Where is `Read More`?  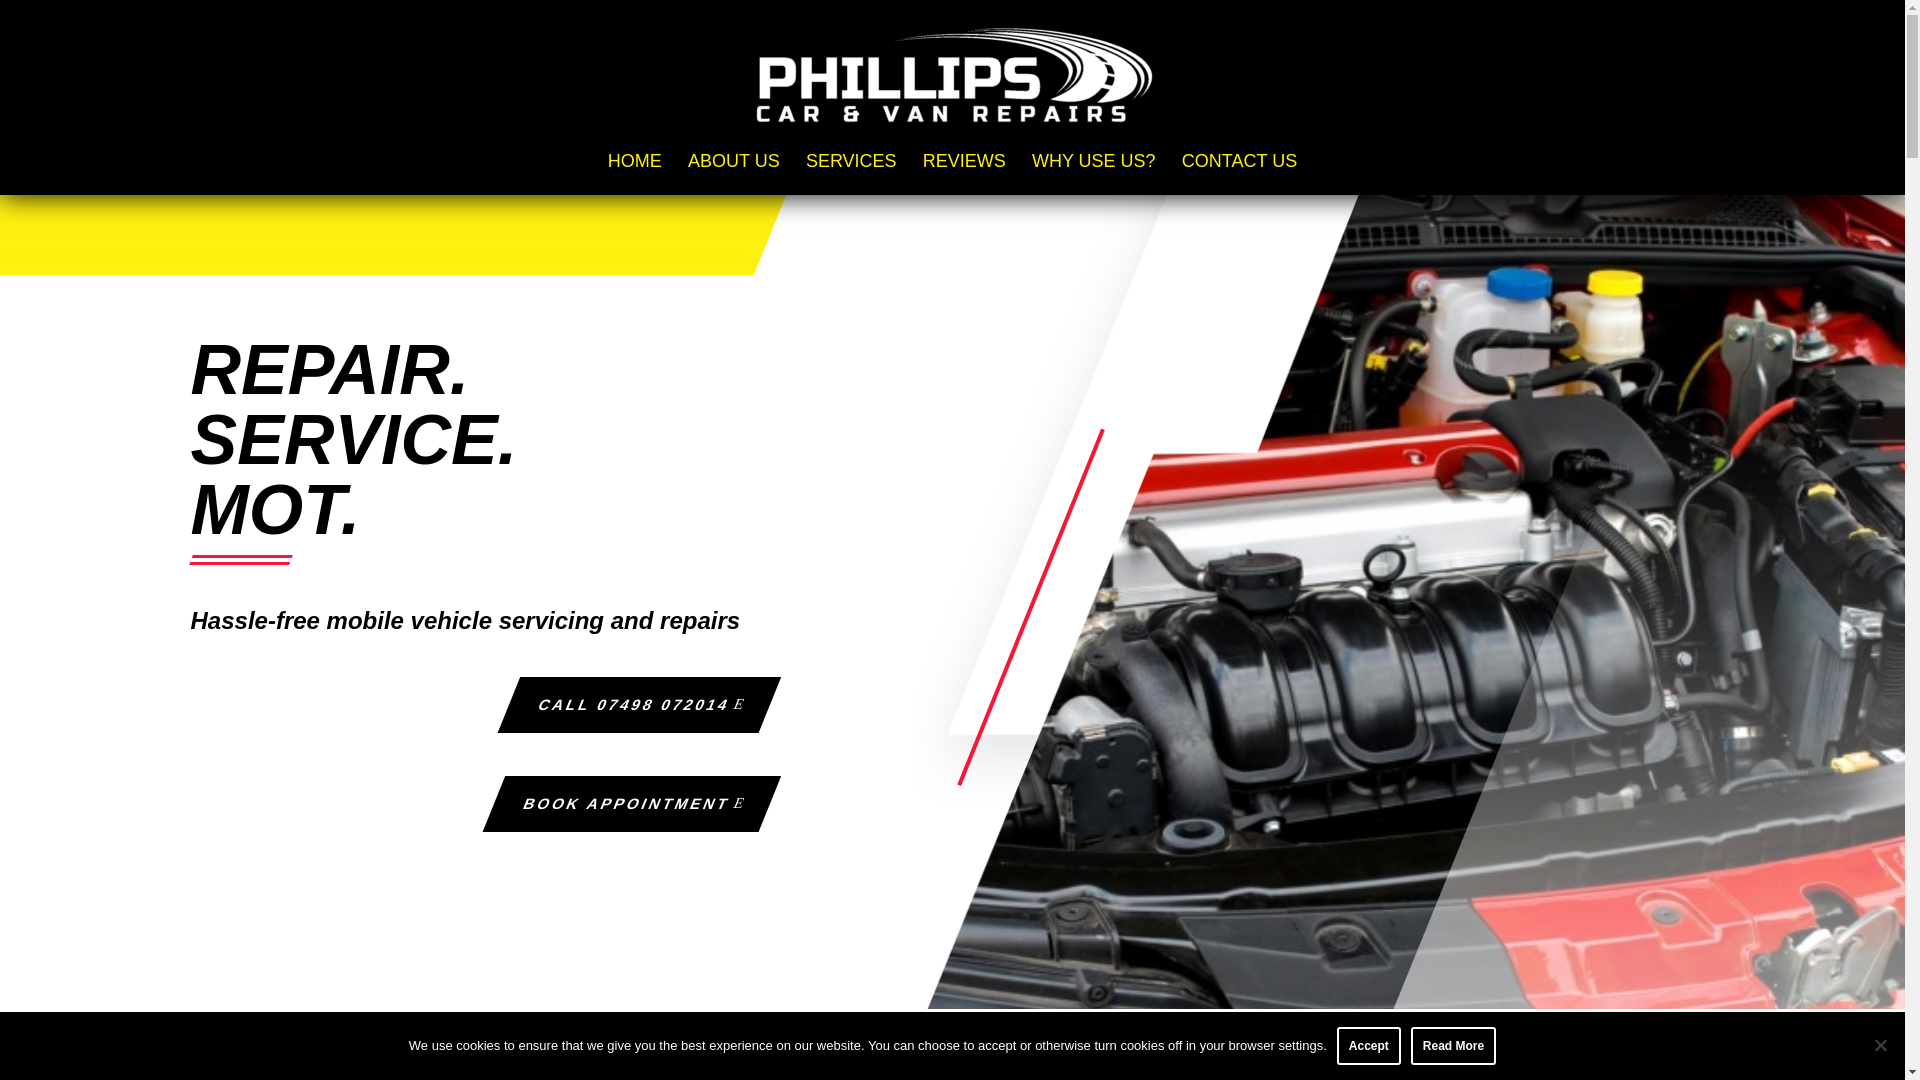
Read More is located at coordinates (1453, 1046).